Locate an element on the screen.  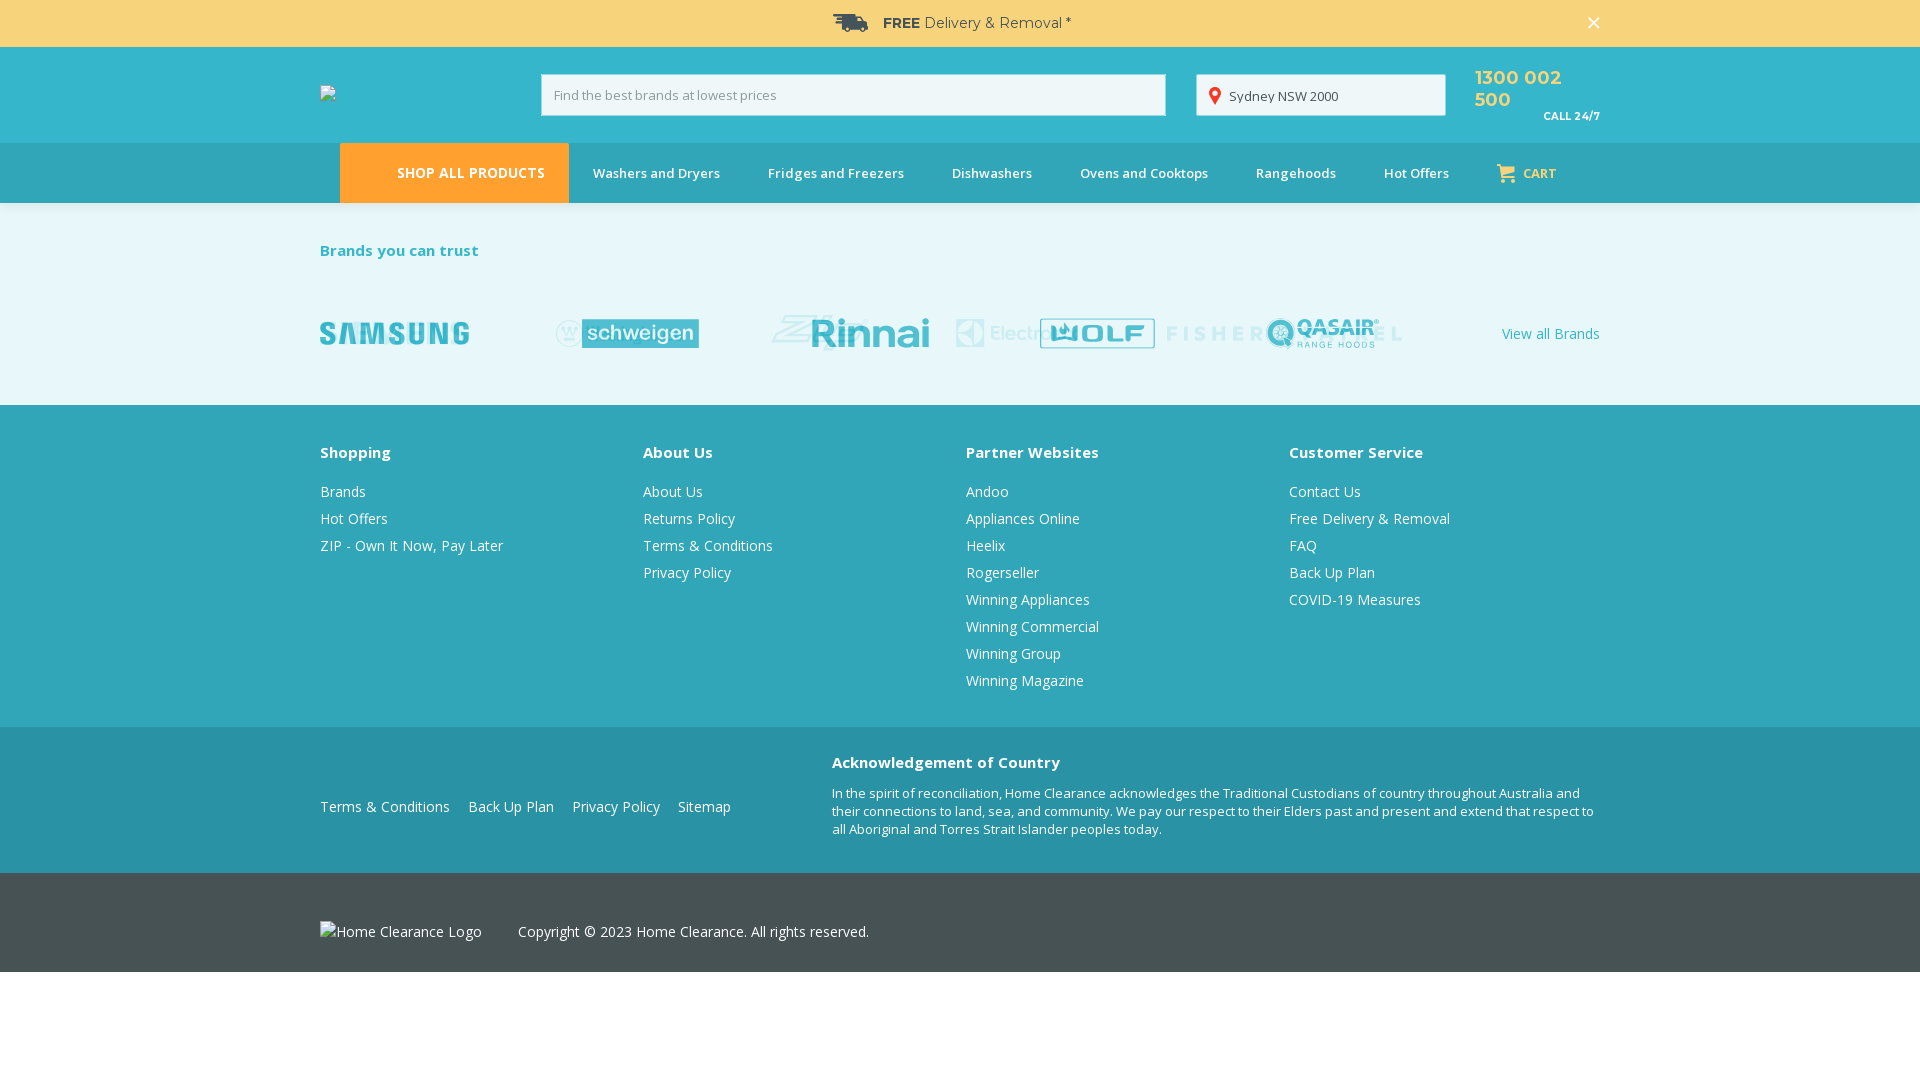
SHOP ALL PRODUCTS is located at coordinates (452, 173).